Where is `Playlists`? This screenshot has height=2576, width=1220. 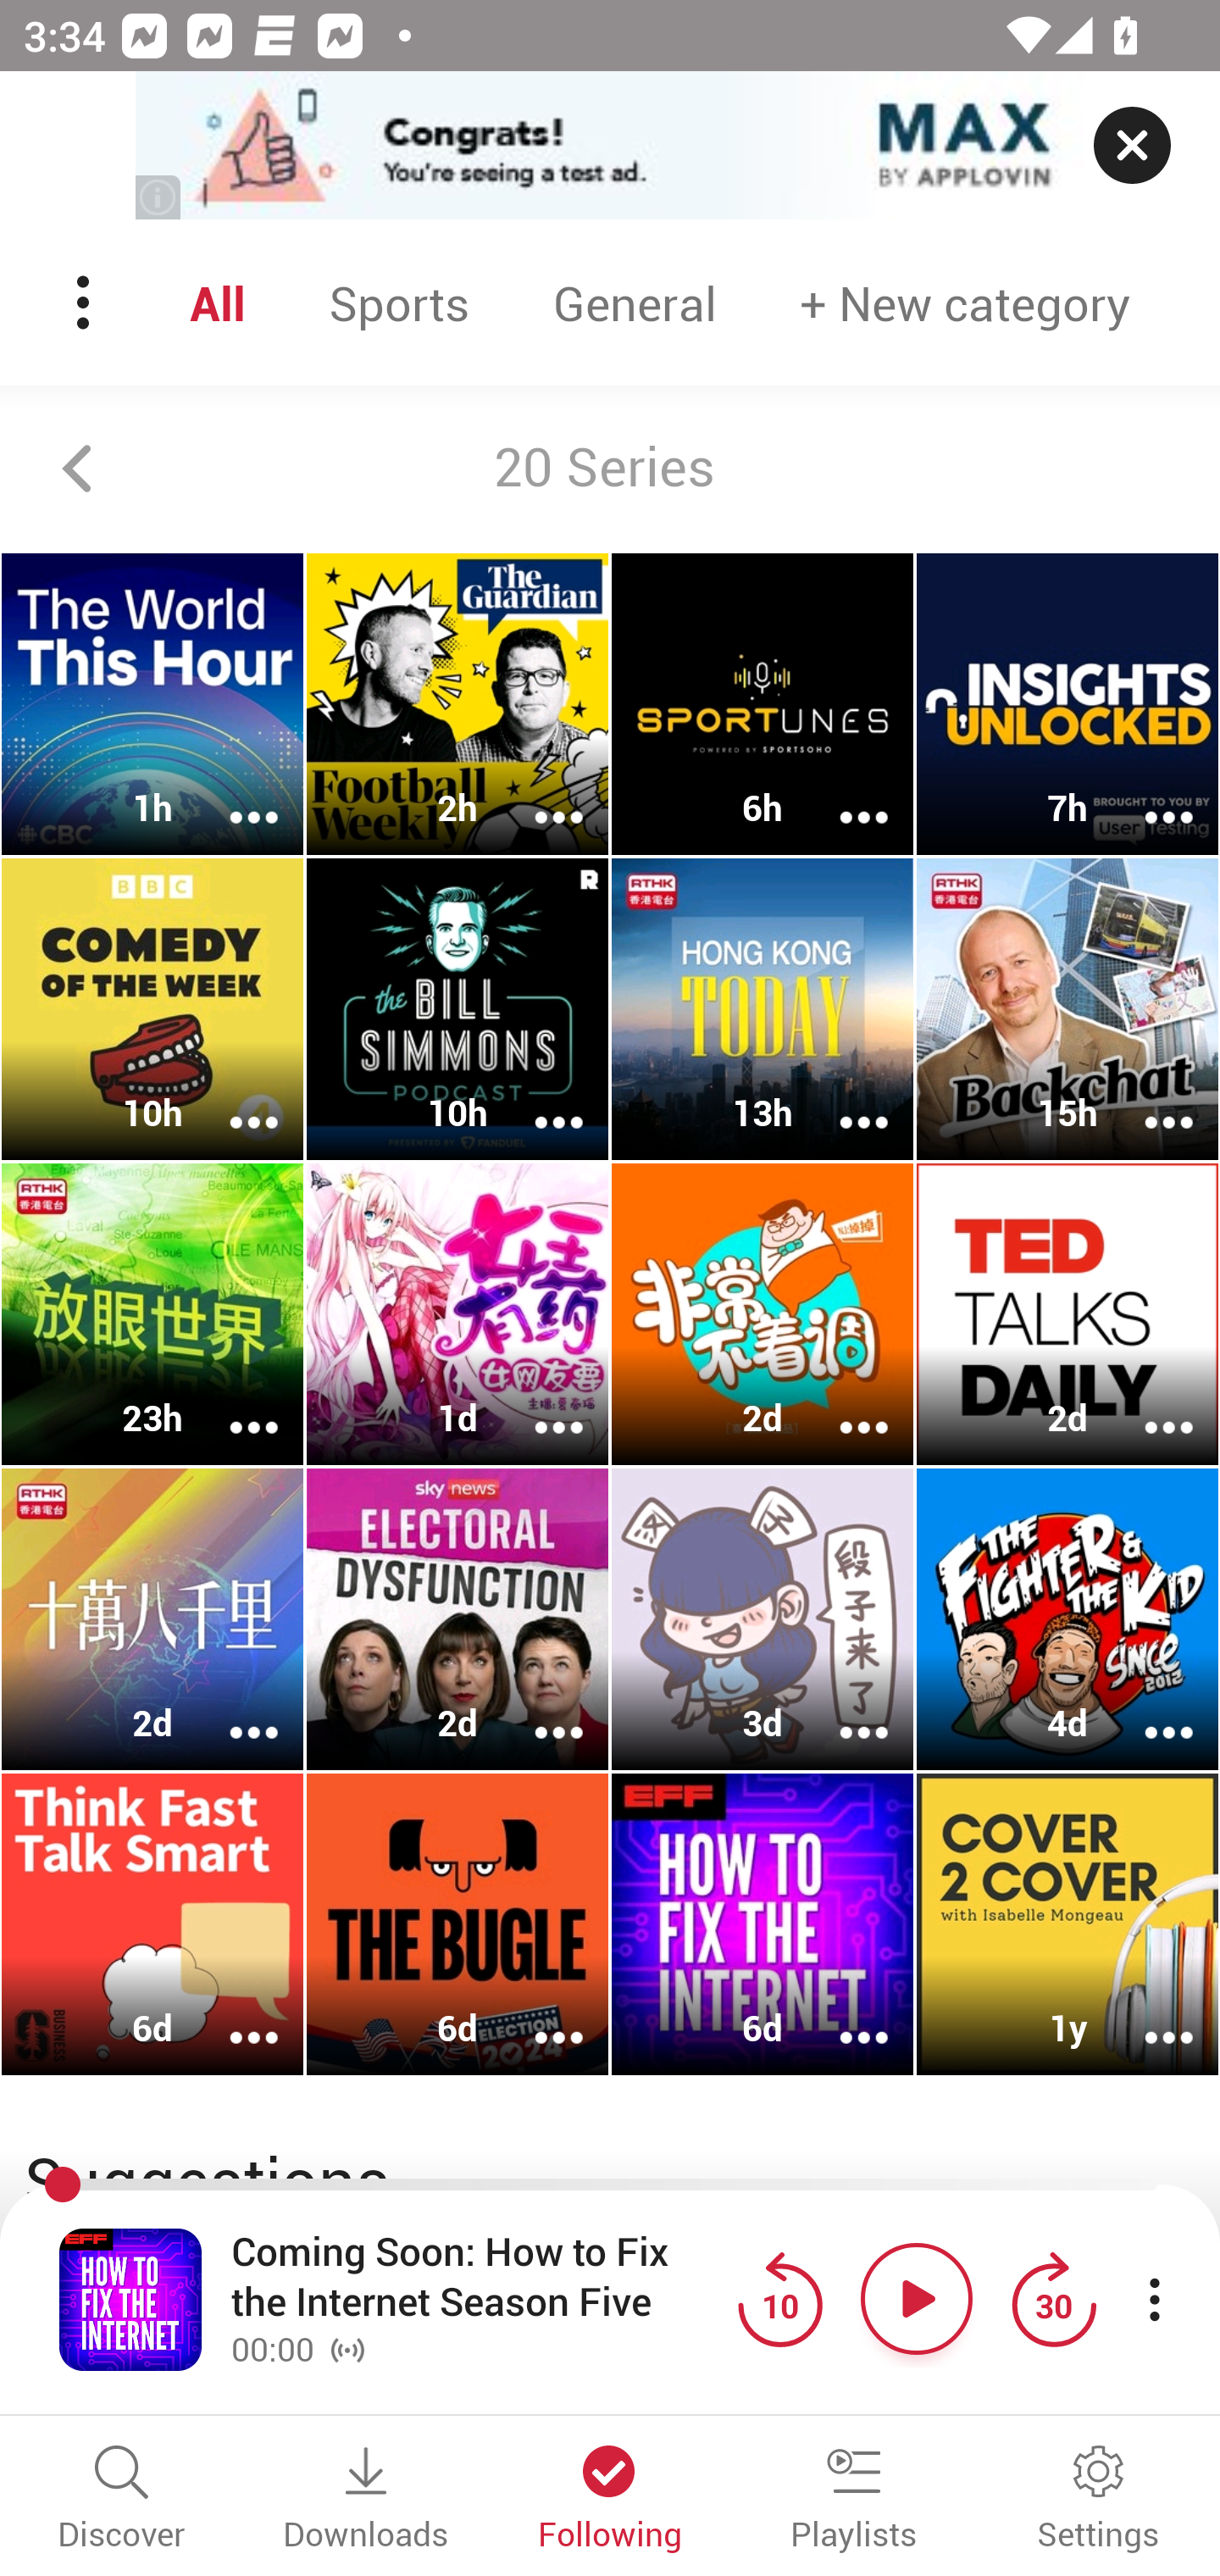
Playlists is located at coordinates (854, 2500).